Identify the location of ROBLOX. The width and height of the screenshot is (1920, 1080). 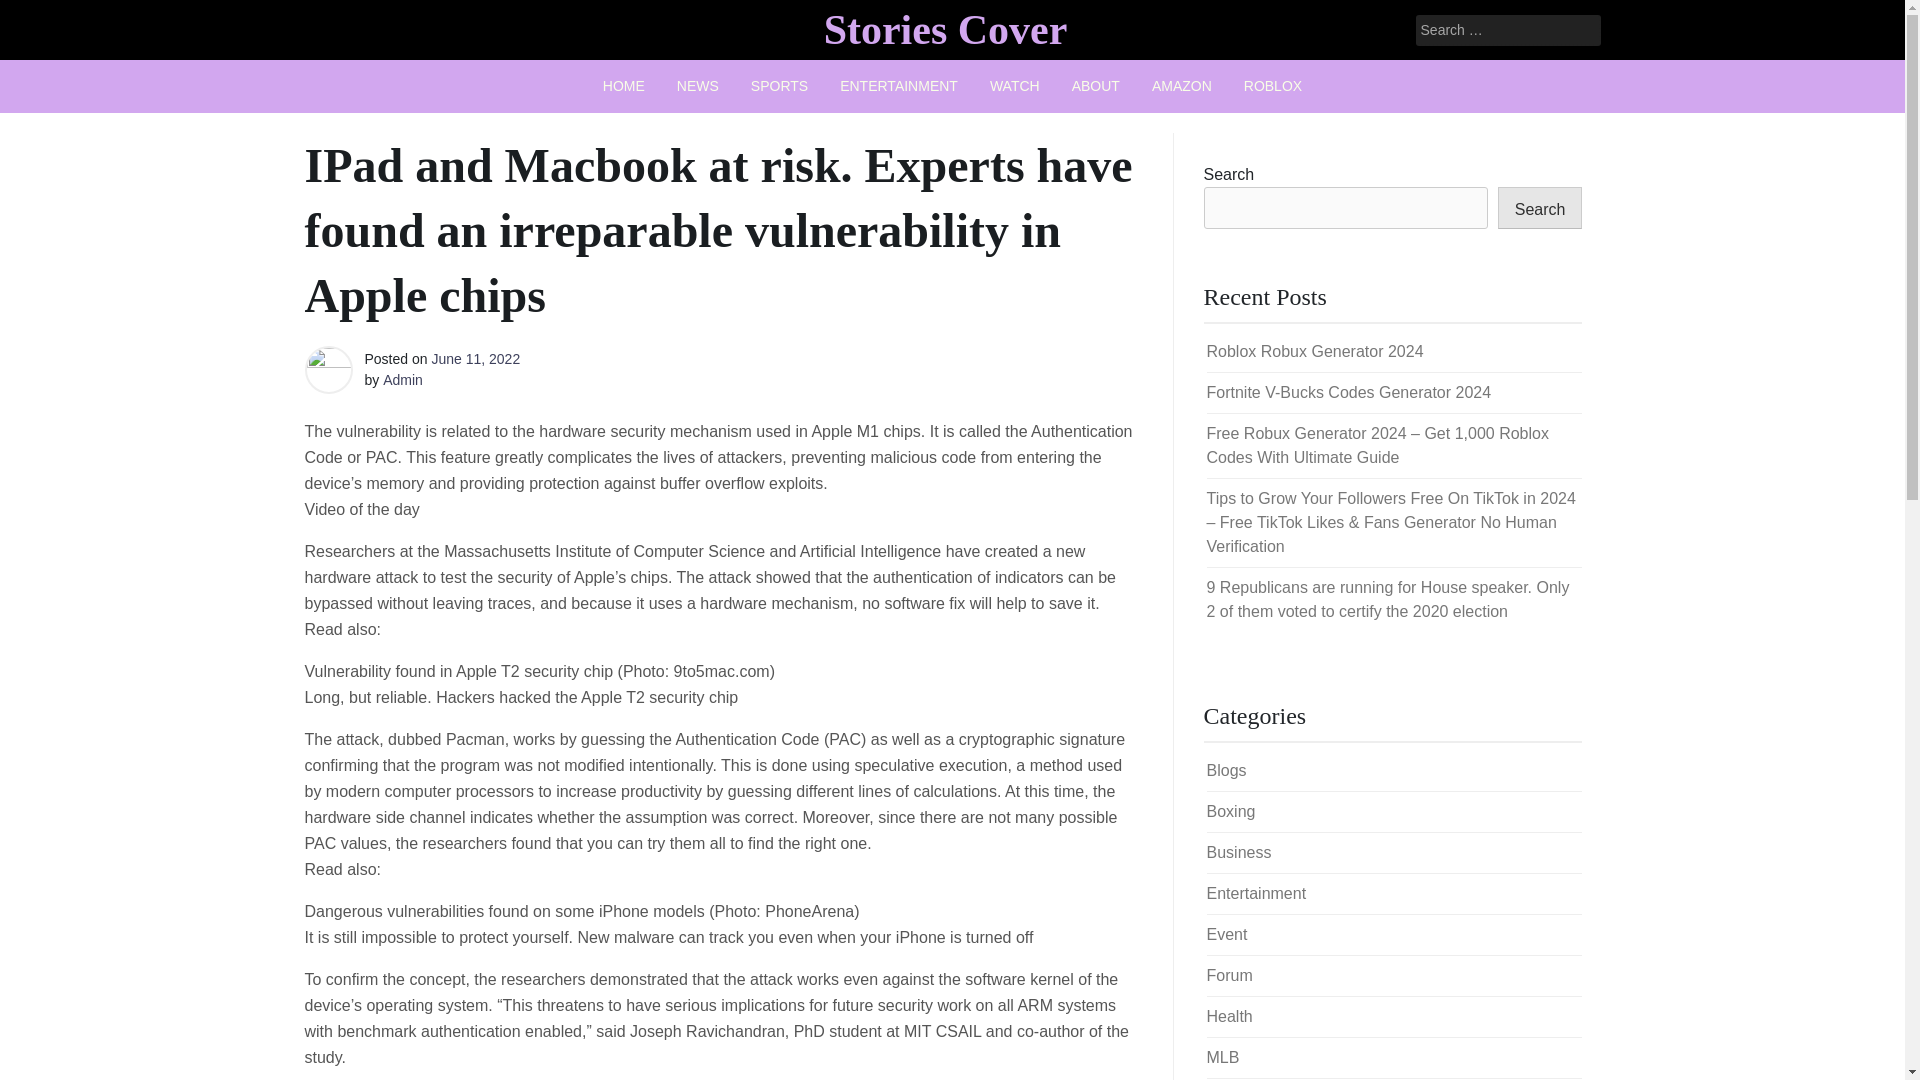
(1272, 86).